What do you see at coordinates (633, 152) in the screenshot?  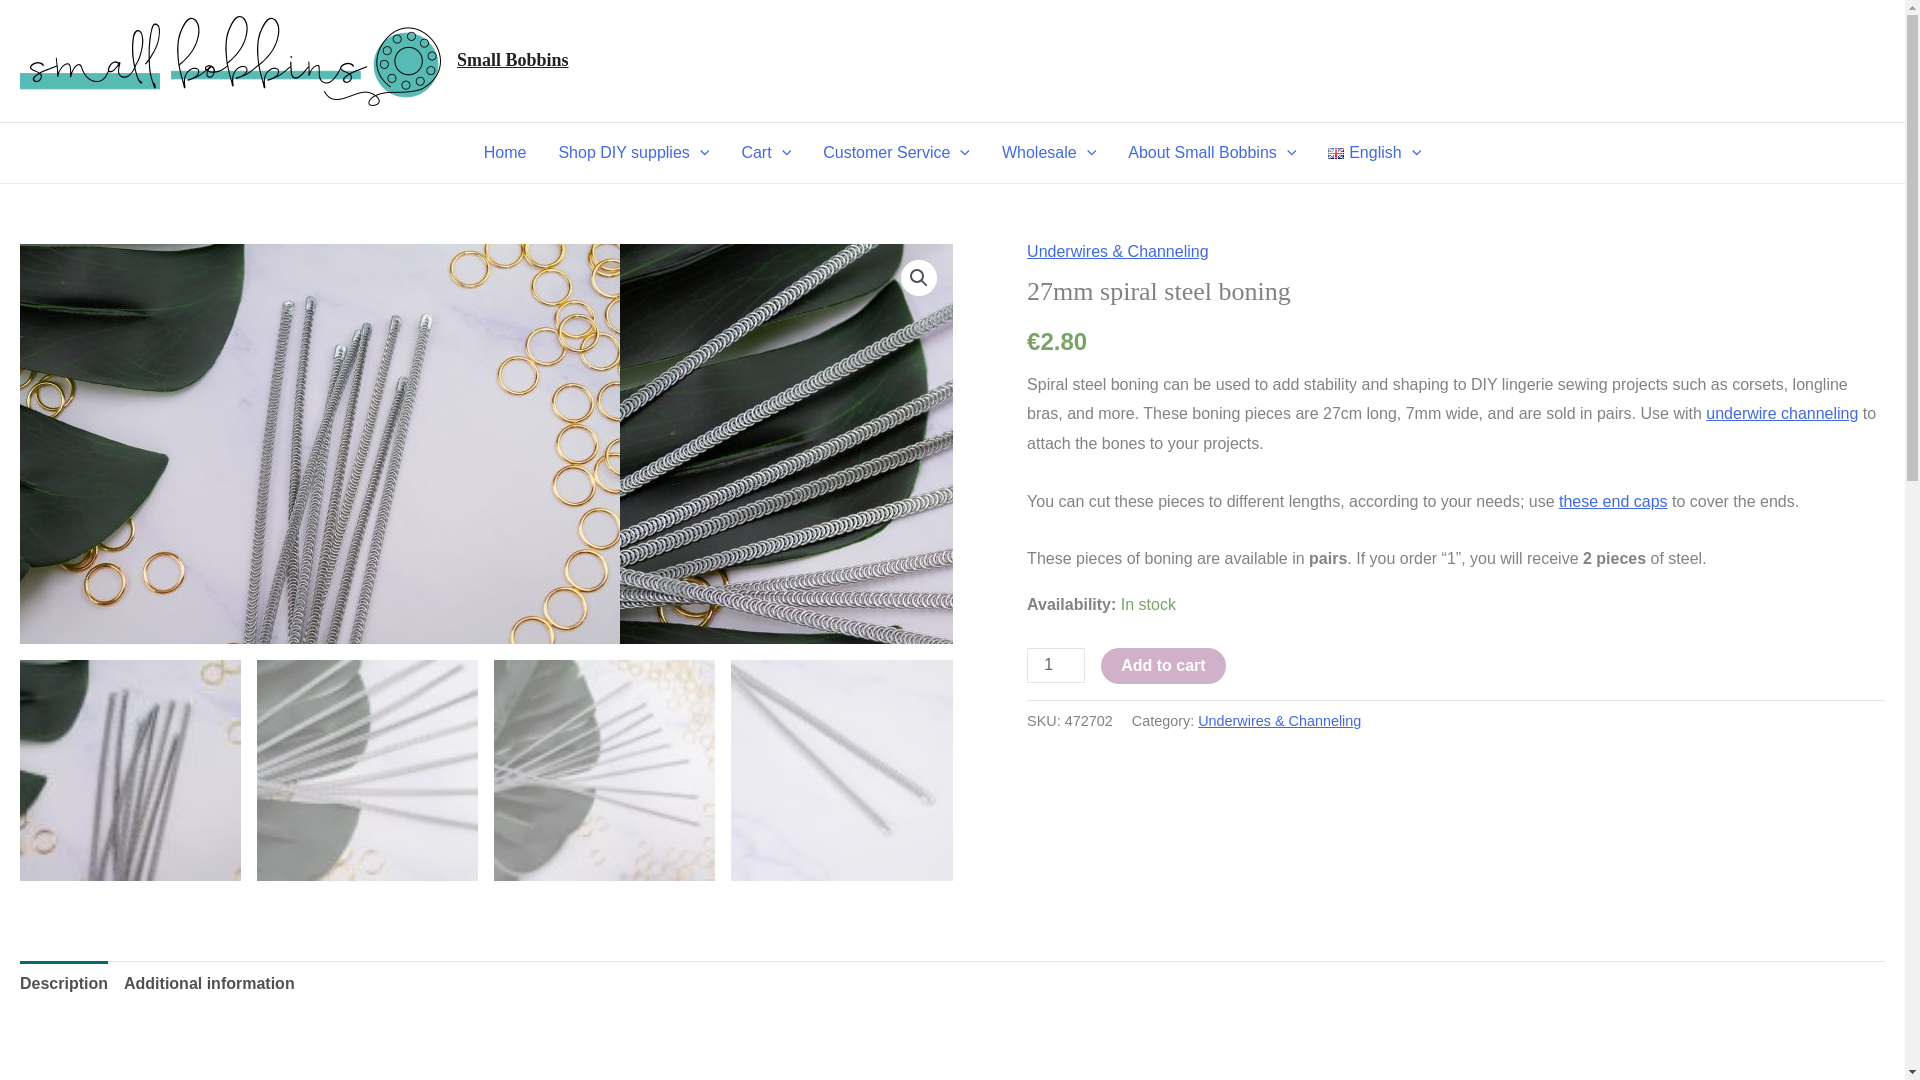 I see `Shop DIY supplies` at bounding box center [633, 152].